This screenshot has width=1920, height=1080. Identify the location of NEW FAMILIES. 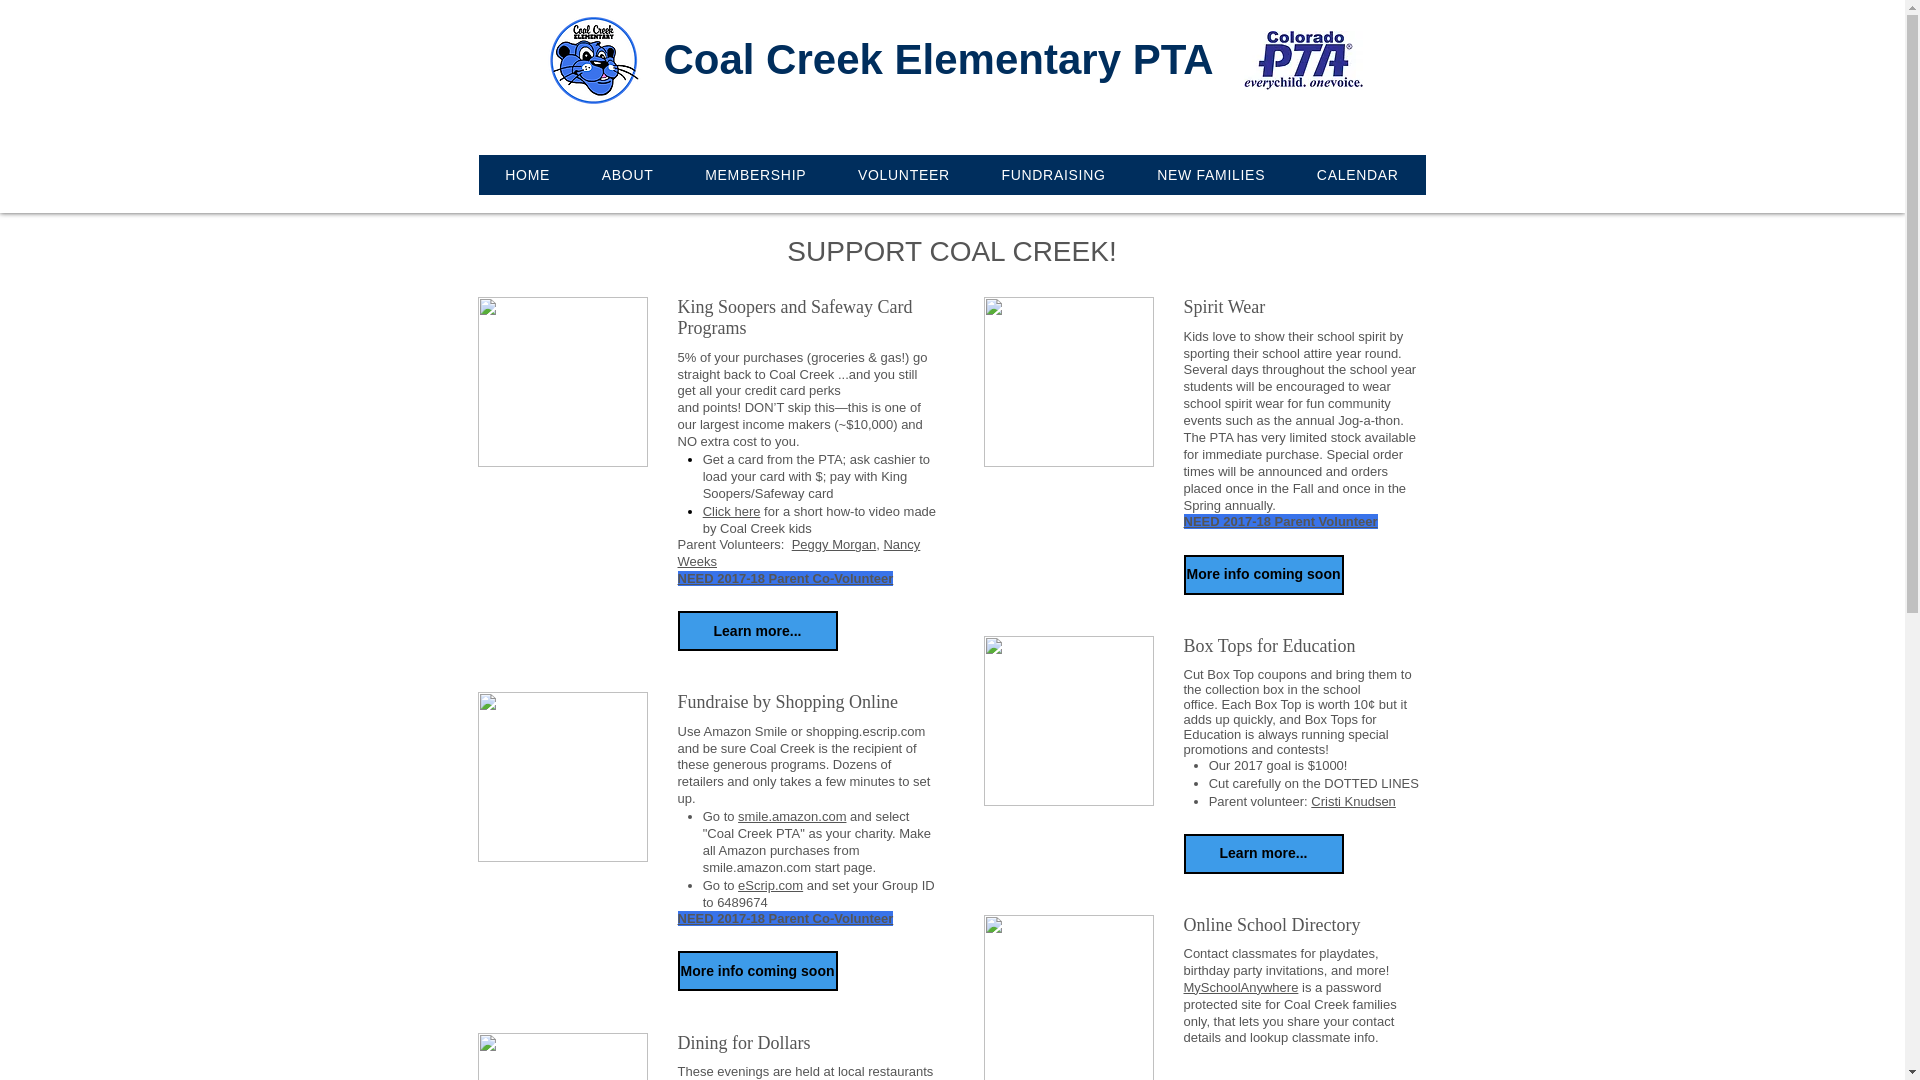
(1210, 174).